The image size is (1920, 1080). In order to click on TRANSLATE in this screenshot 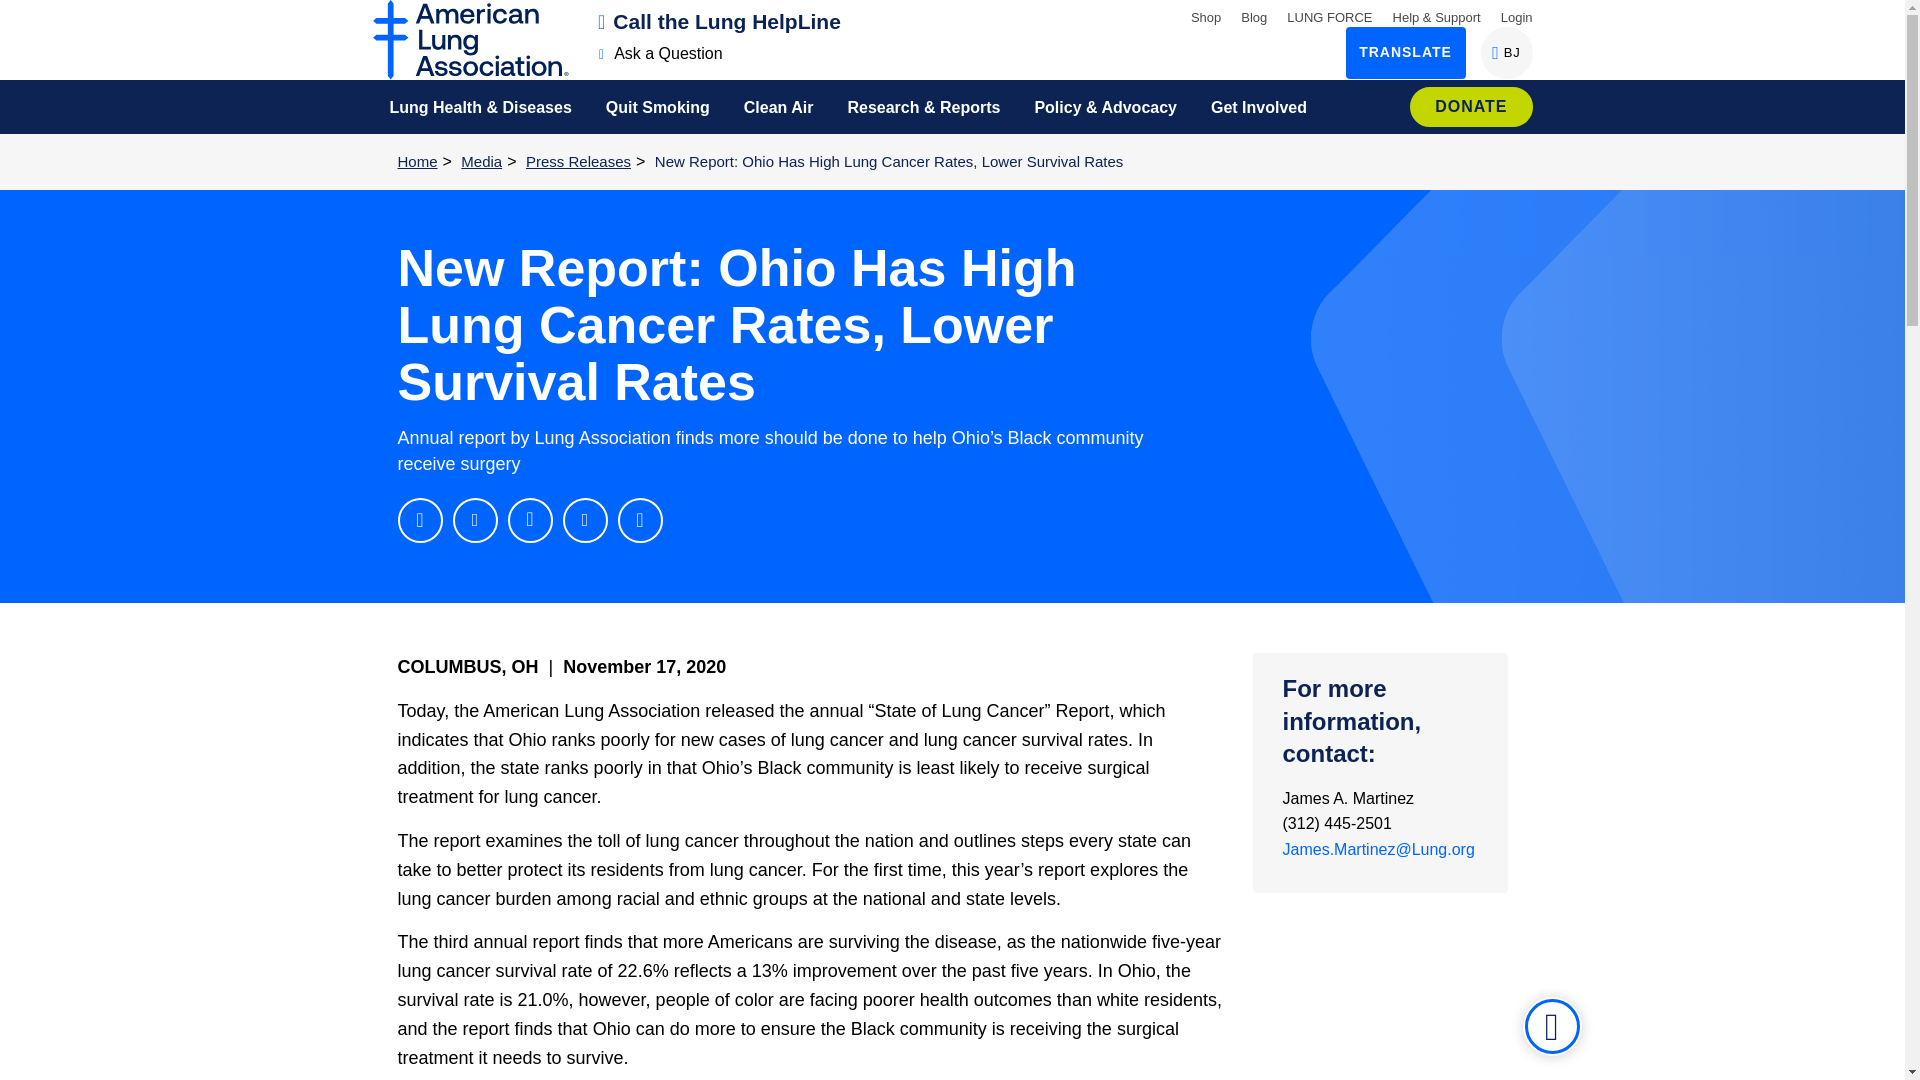, I will do `click(1406, 52)`.